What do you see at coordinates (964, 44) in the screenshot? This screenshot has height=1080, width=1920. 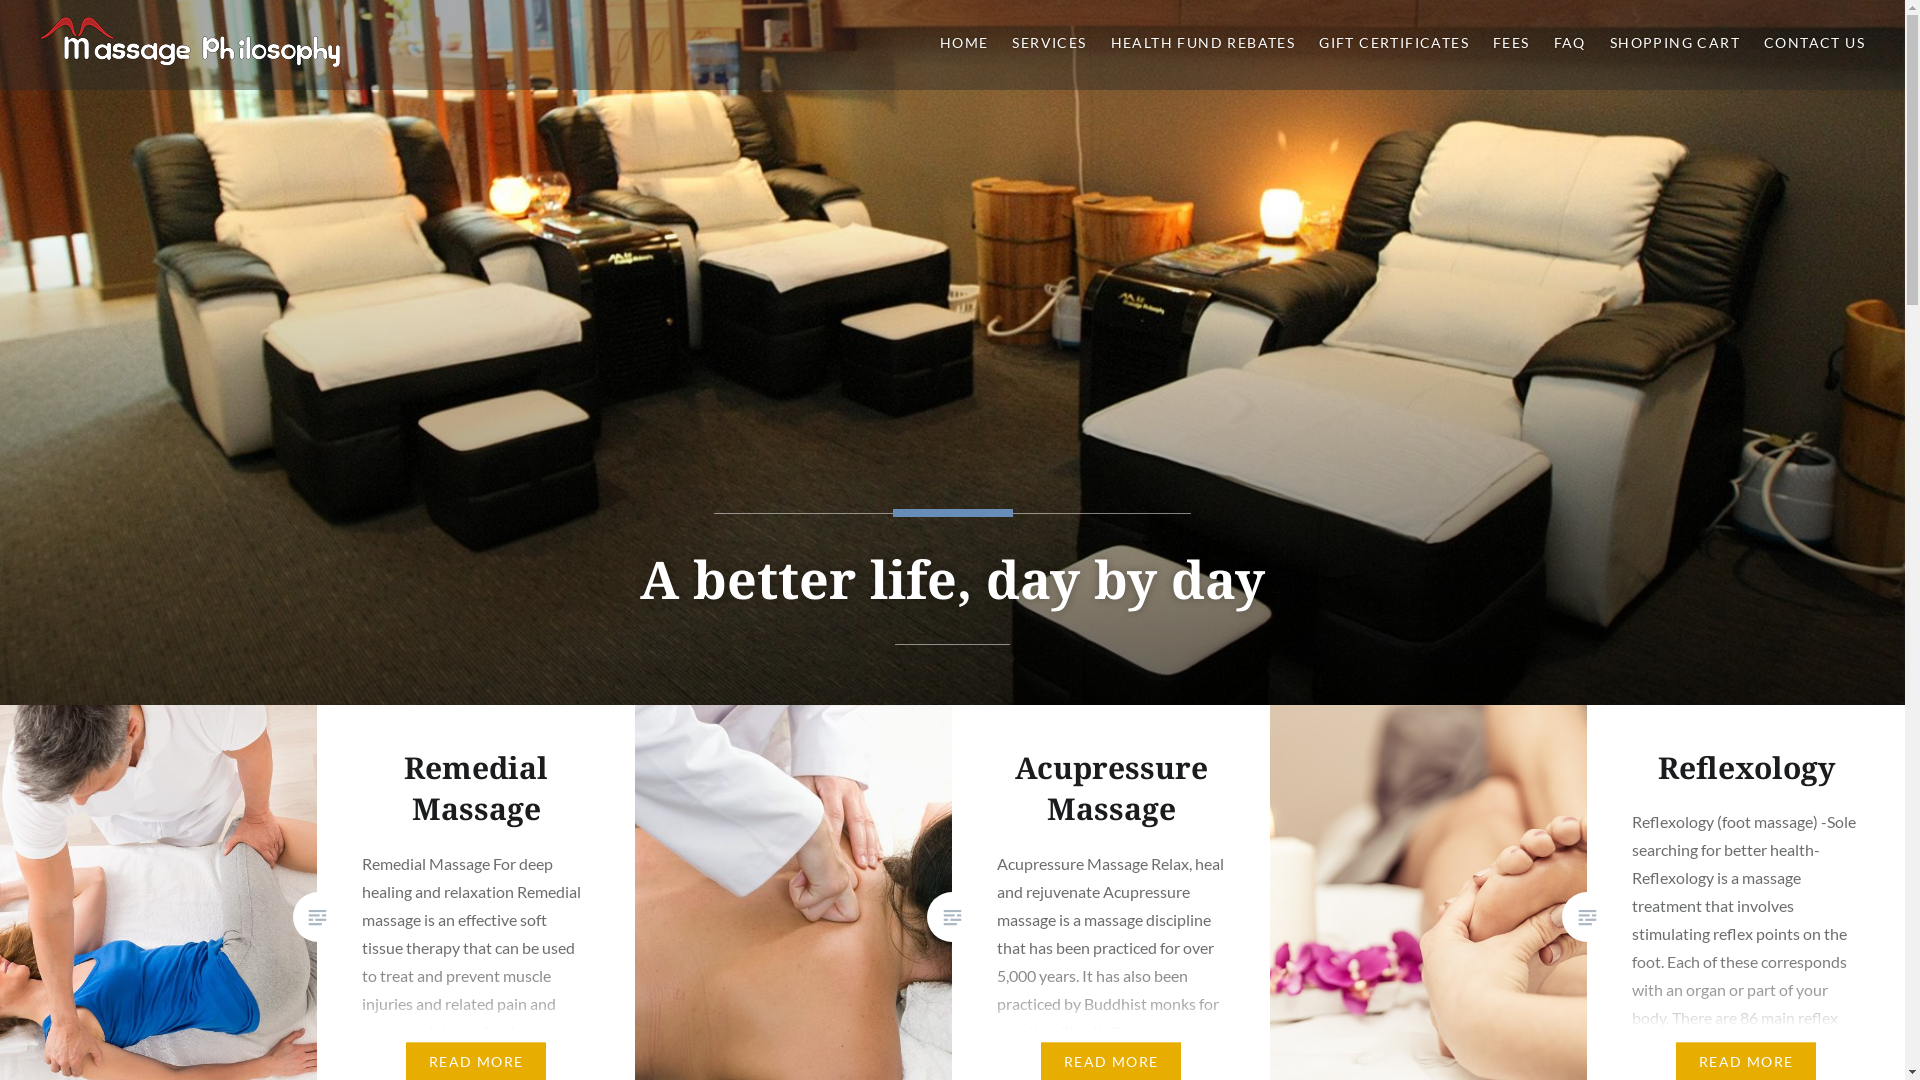 I see `HOME` at bounding box center [964, 44].